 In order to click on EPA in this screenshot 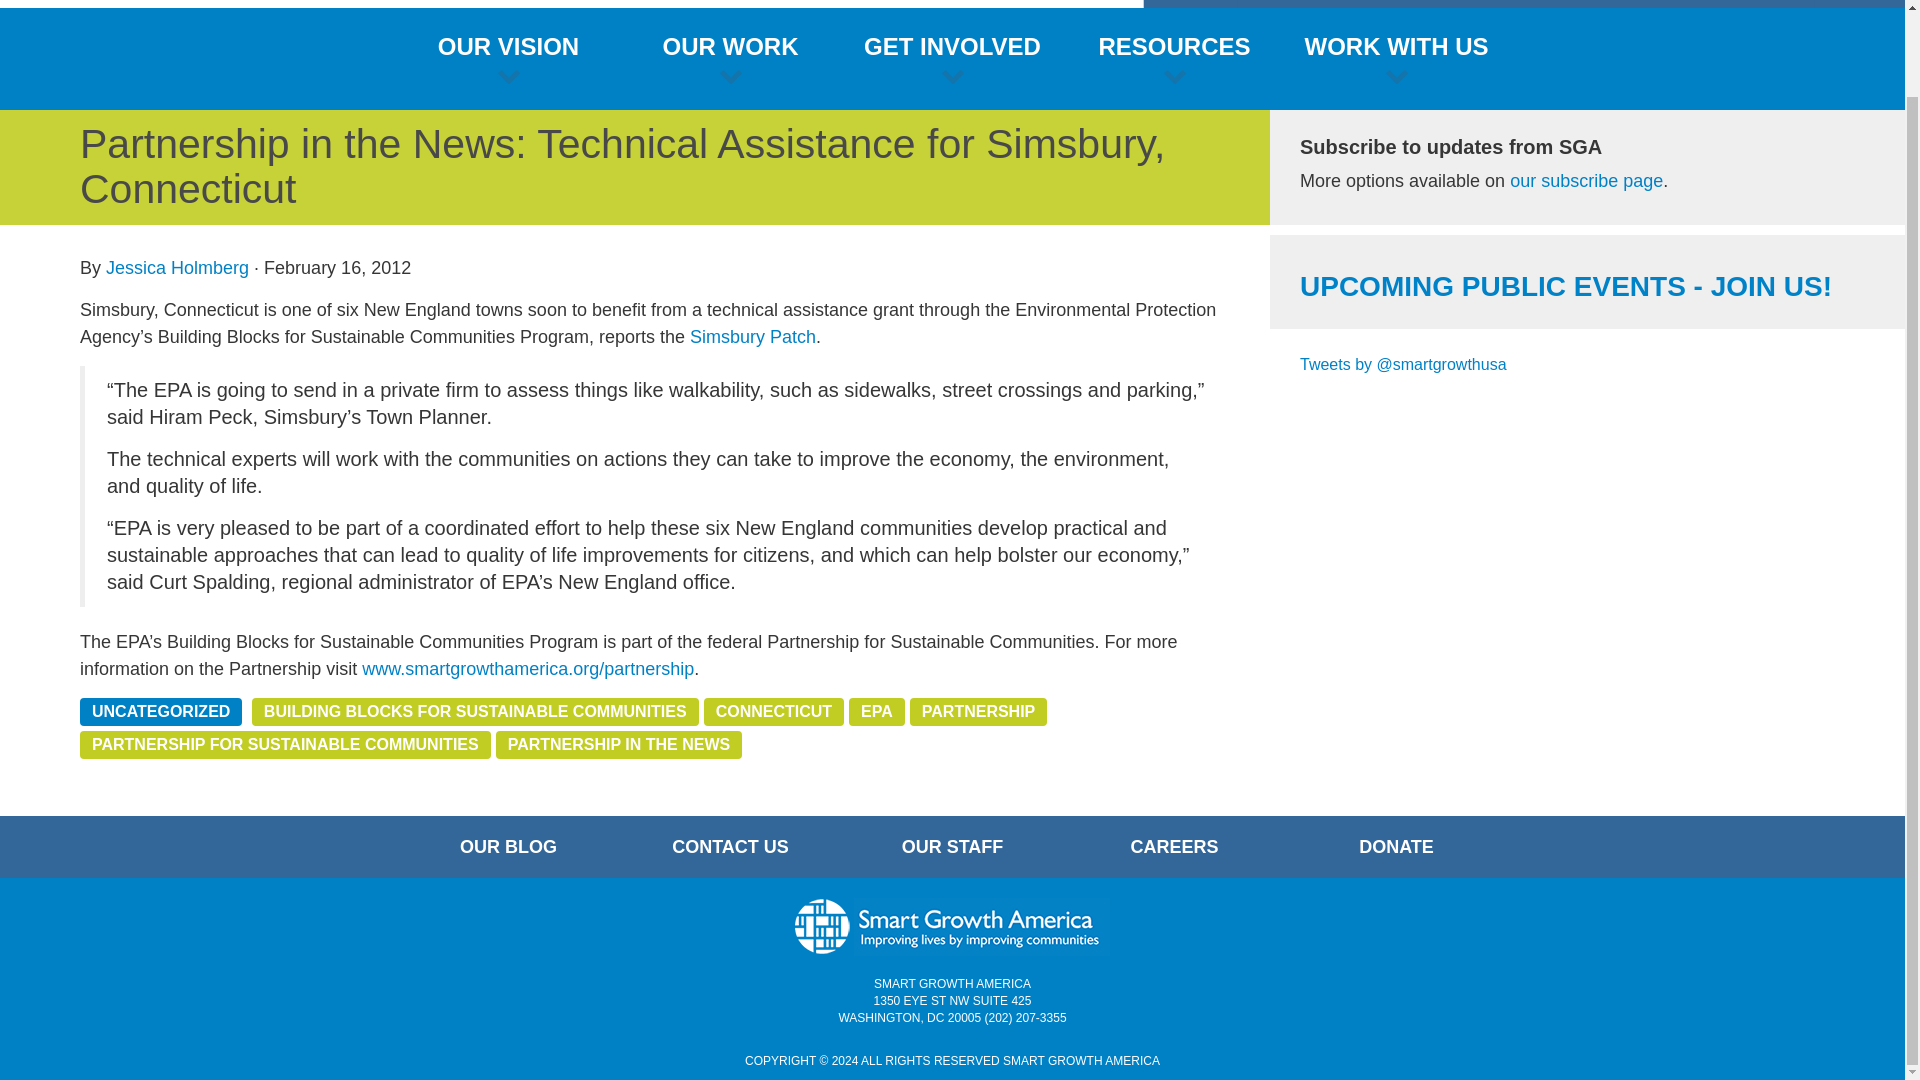, I will do `click(876, 711)`.